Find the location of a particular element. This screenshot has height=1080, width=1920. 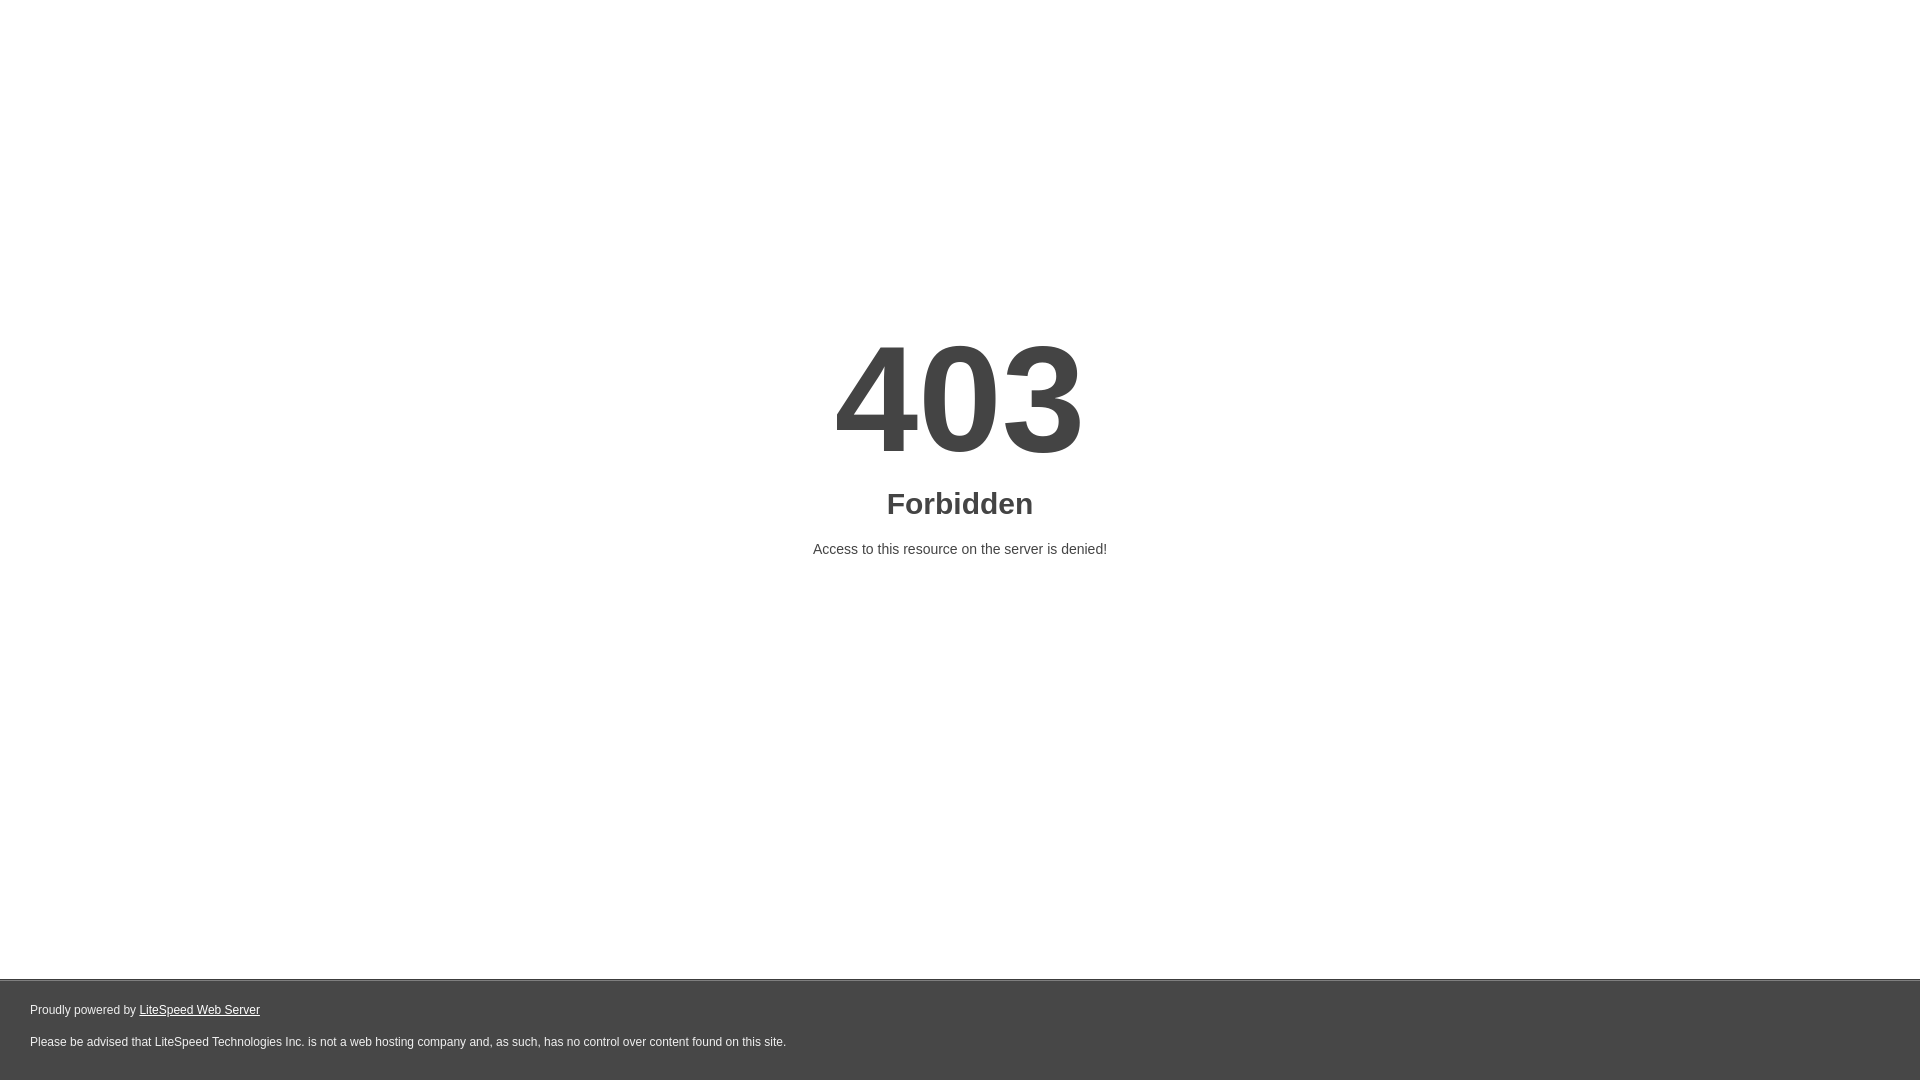

LiteSpeed Web Server is located at coordinates (200, 1010).